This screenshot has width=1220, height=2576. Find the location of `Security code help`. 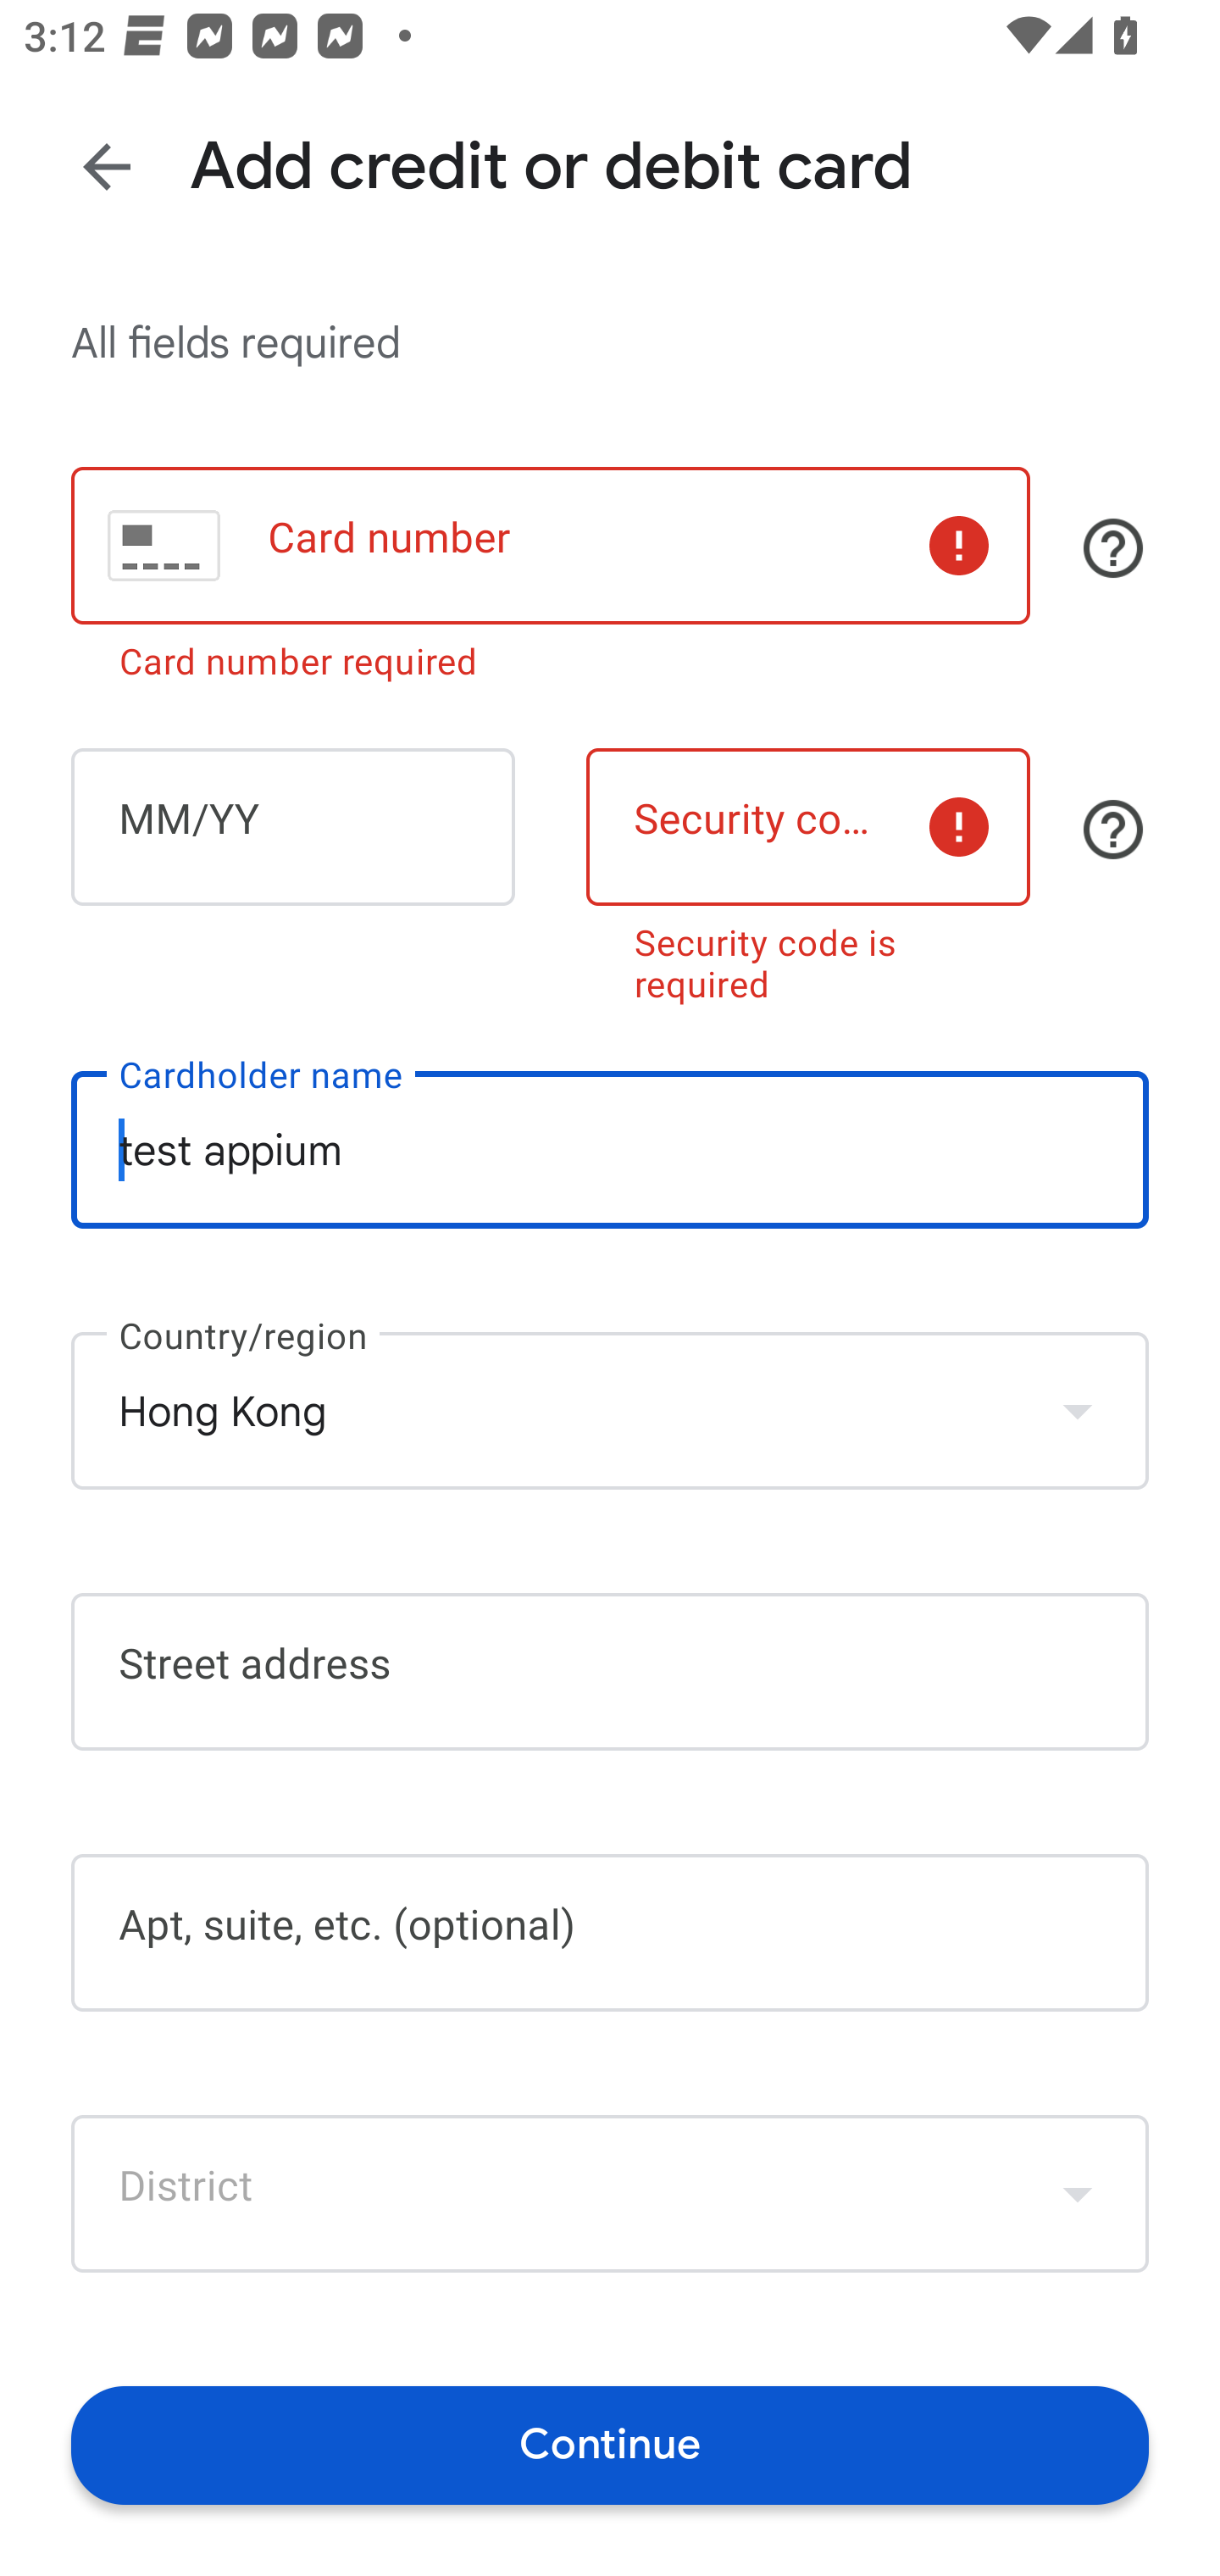

Security code help is located at coordinates (1113, 829).